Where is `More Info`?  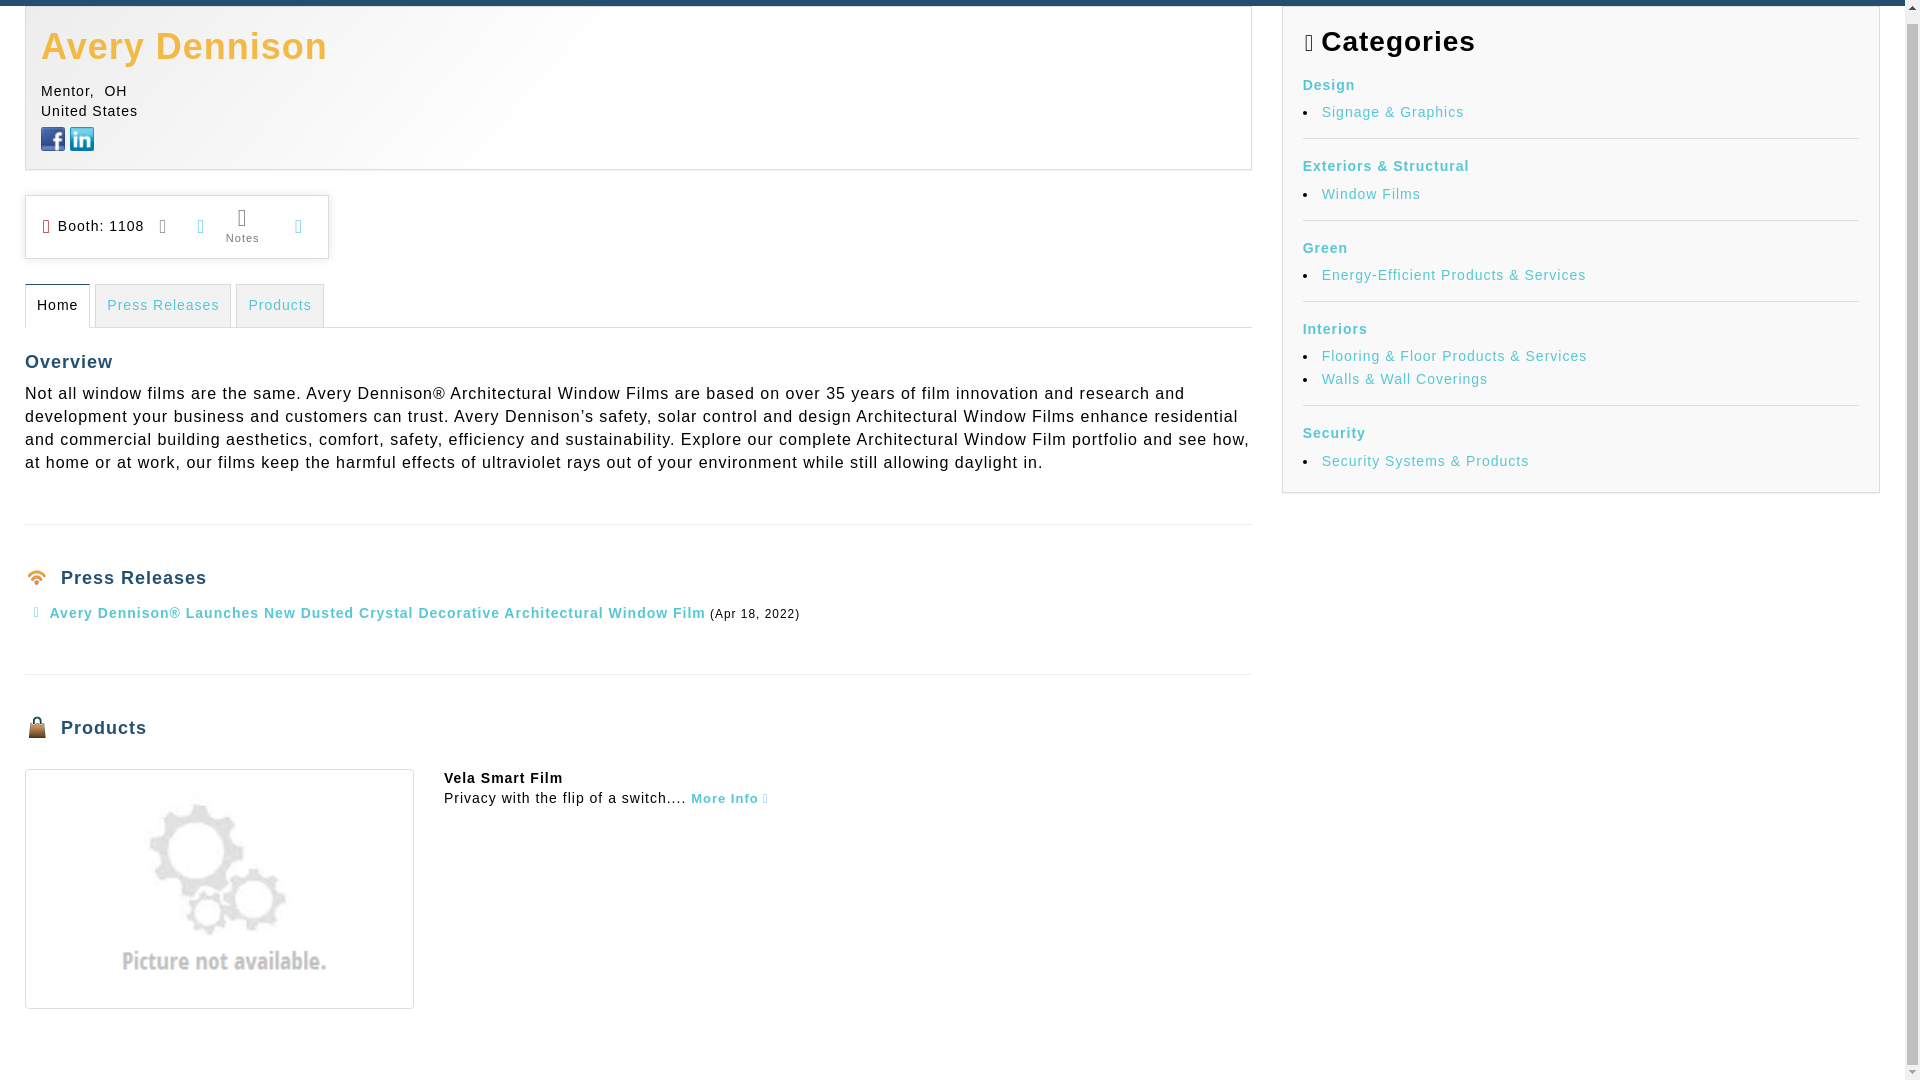
More Info is located at coordinates (730, 797).